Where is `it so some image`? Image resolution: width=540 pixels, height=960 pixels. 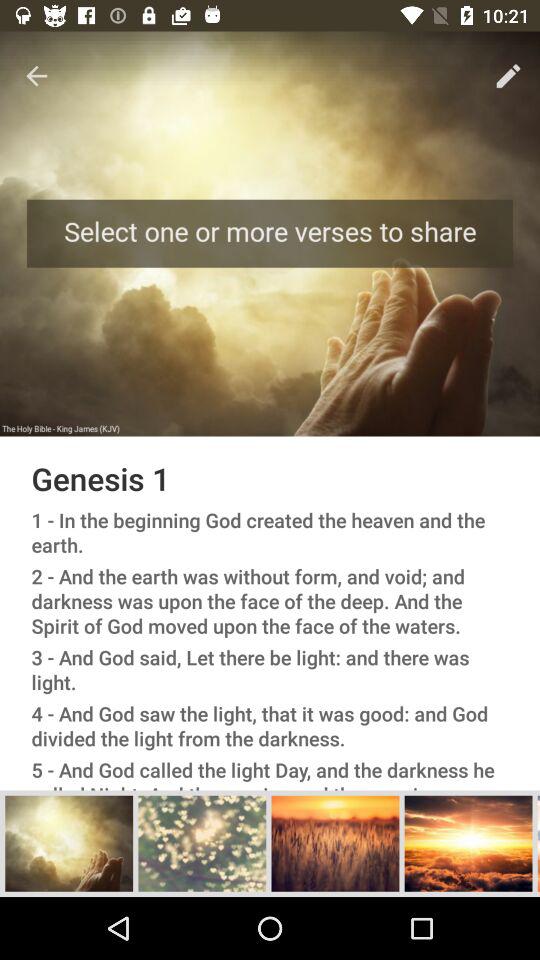 it so some image is located at coordinates (69, 843).